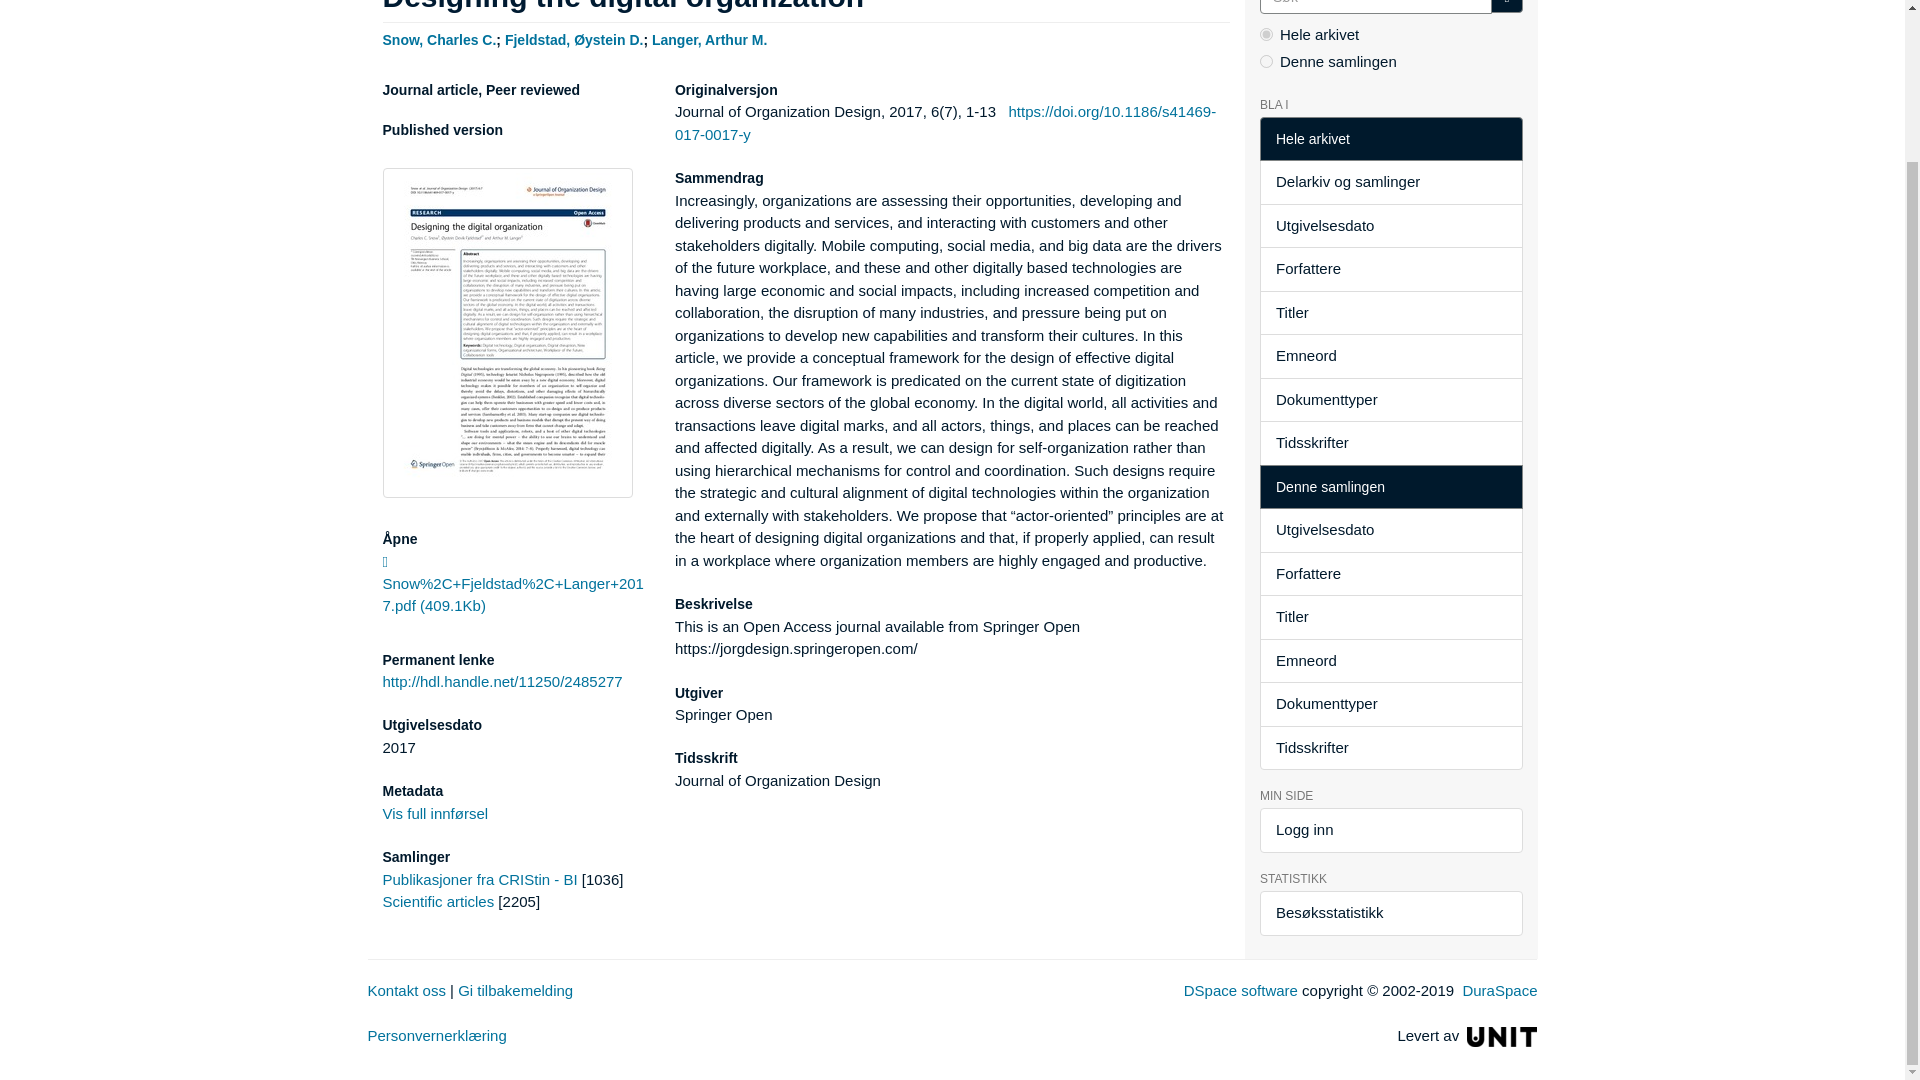 This screenshot has width=1920, height=1080. Describe the element at coordinates (1502, 1036) in the screenshot. I see `Unit` at that location.